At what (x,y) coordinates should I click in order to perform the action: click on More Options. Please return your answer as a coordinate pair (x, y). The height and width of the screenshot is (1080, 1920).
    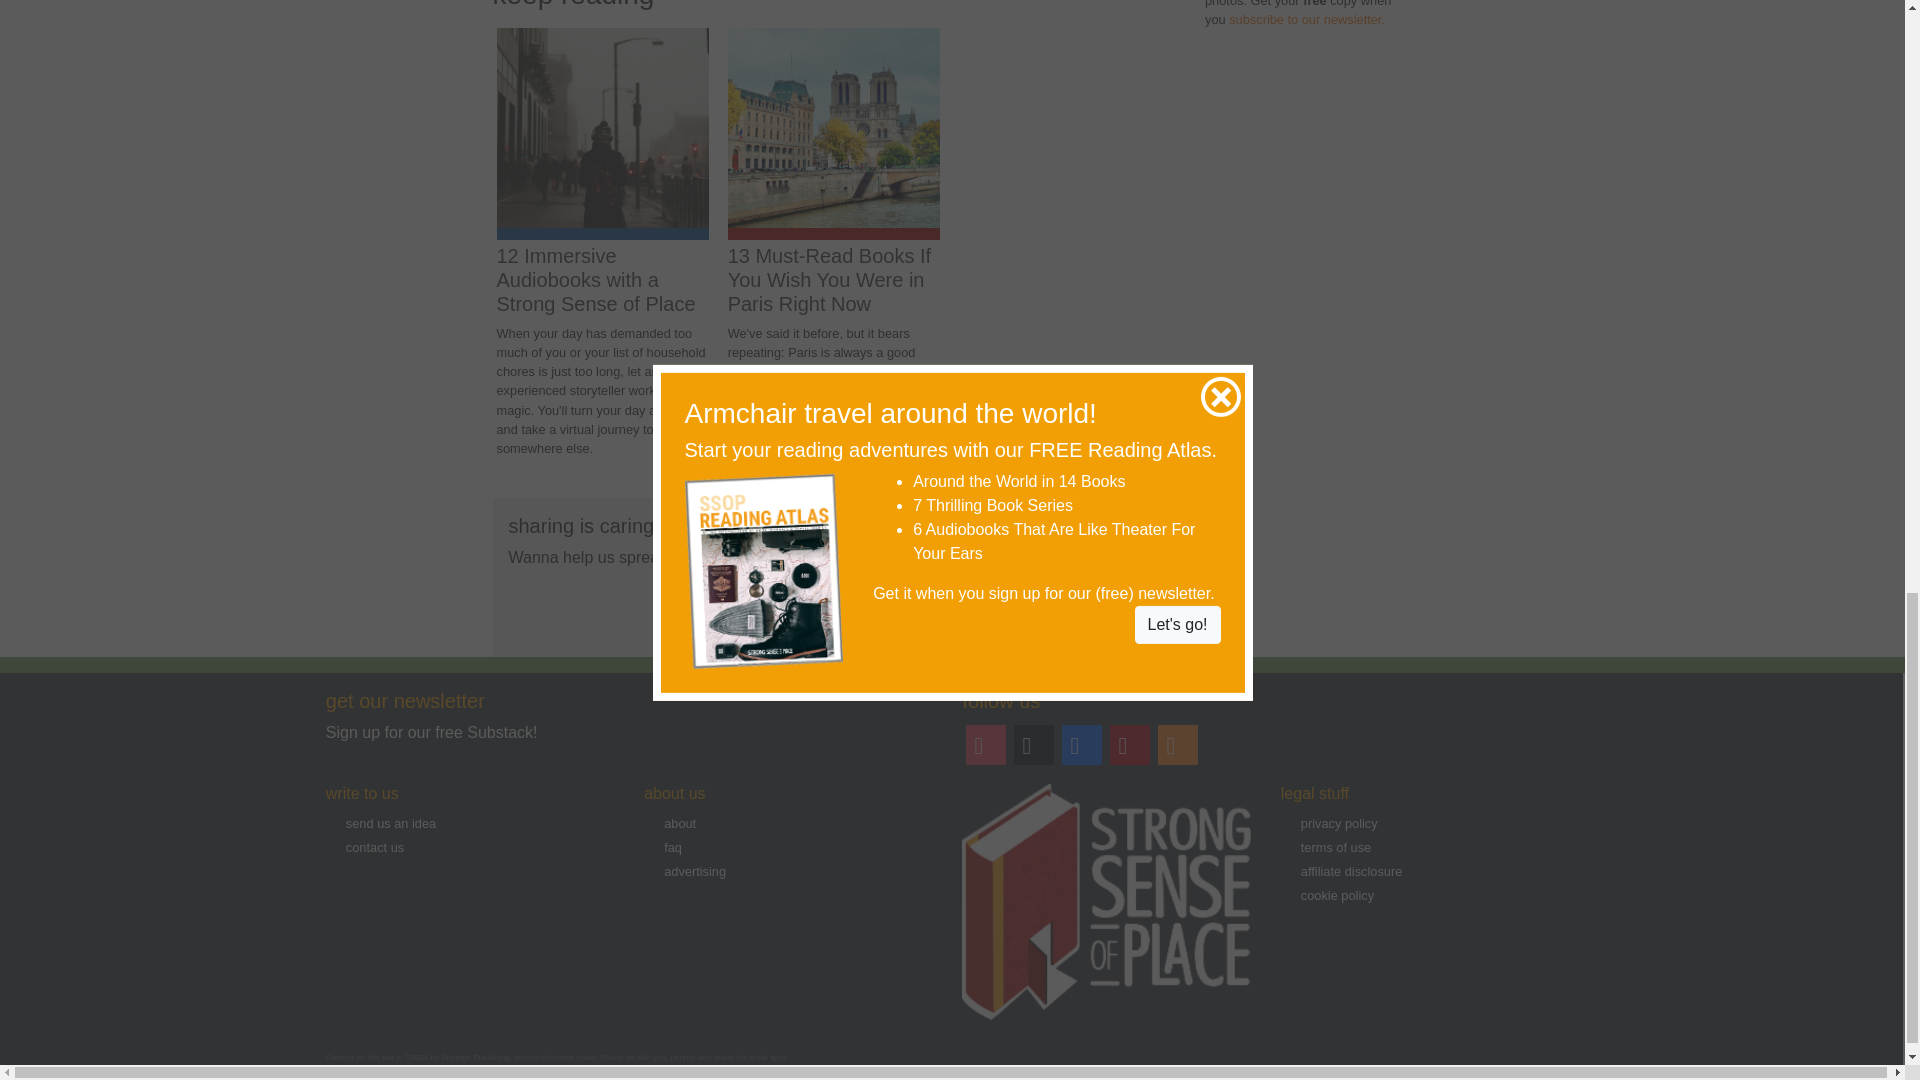
    Looking at the image, I should click on (930, 610).